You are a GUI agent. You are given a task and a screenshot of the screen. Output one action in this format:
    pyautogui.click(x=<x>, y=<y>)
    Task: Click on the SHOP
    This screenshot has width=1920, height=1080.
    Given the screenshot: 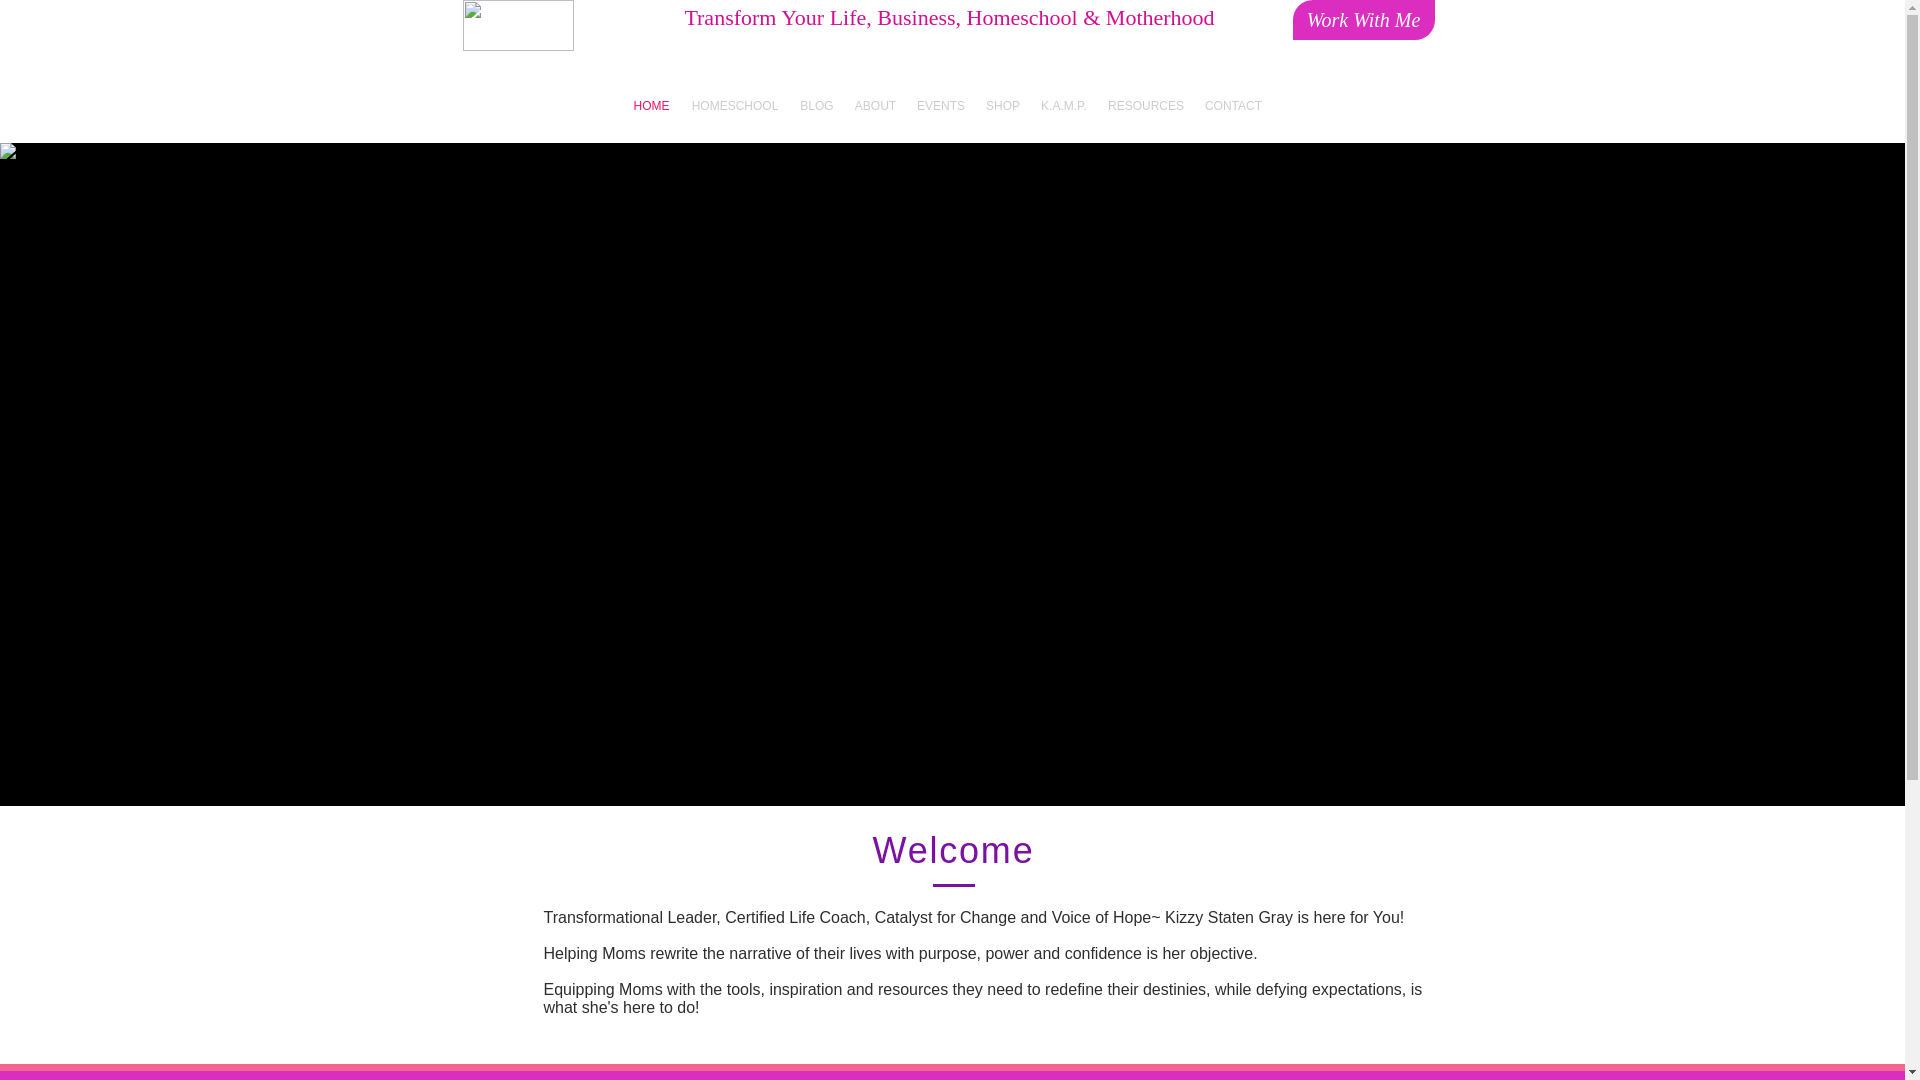 What is the action you would take?
    pyautogui.click(x=1003, y=106)
    